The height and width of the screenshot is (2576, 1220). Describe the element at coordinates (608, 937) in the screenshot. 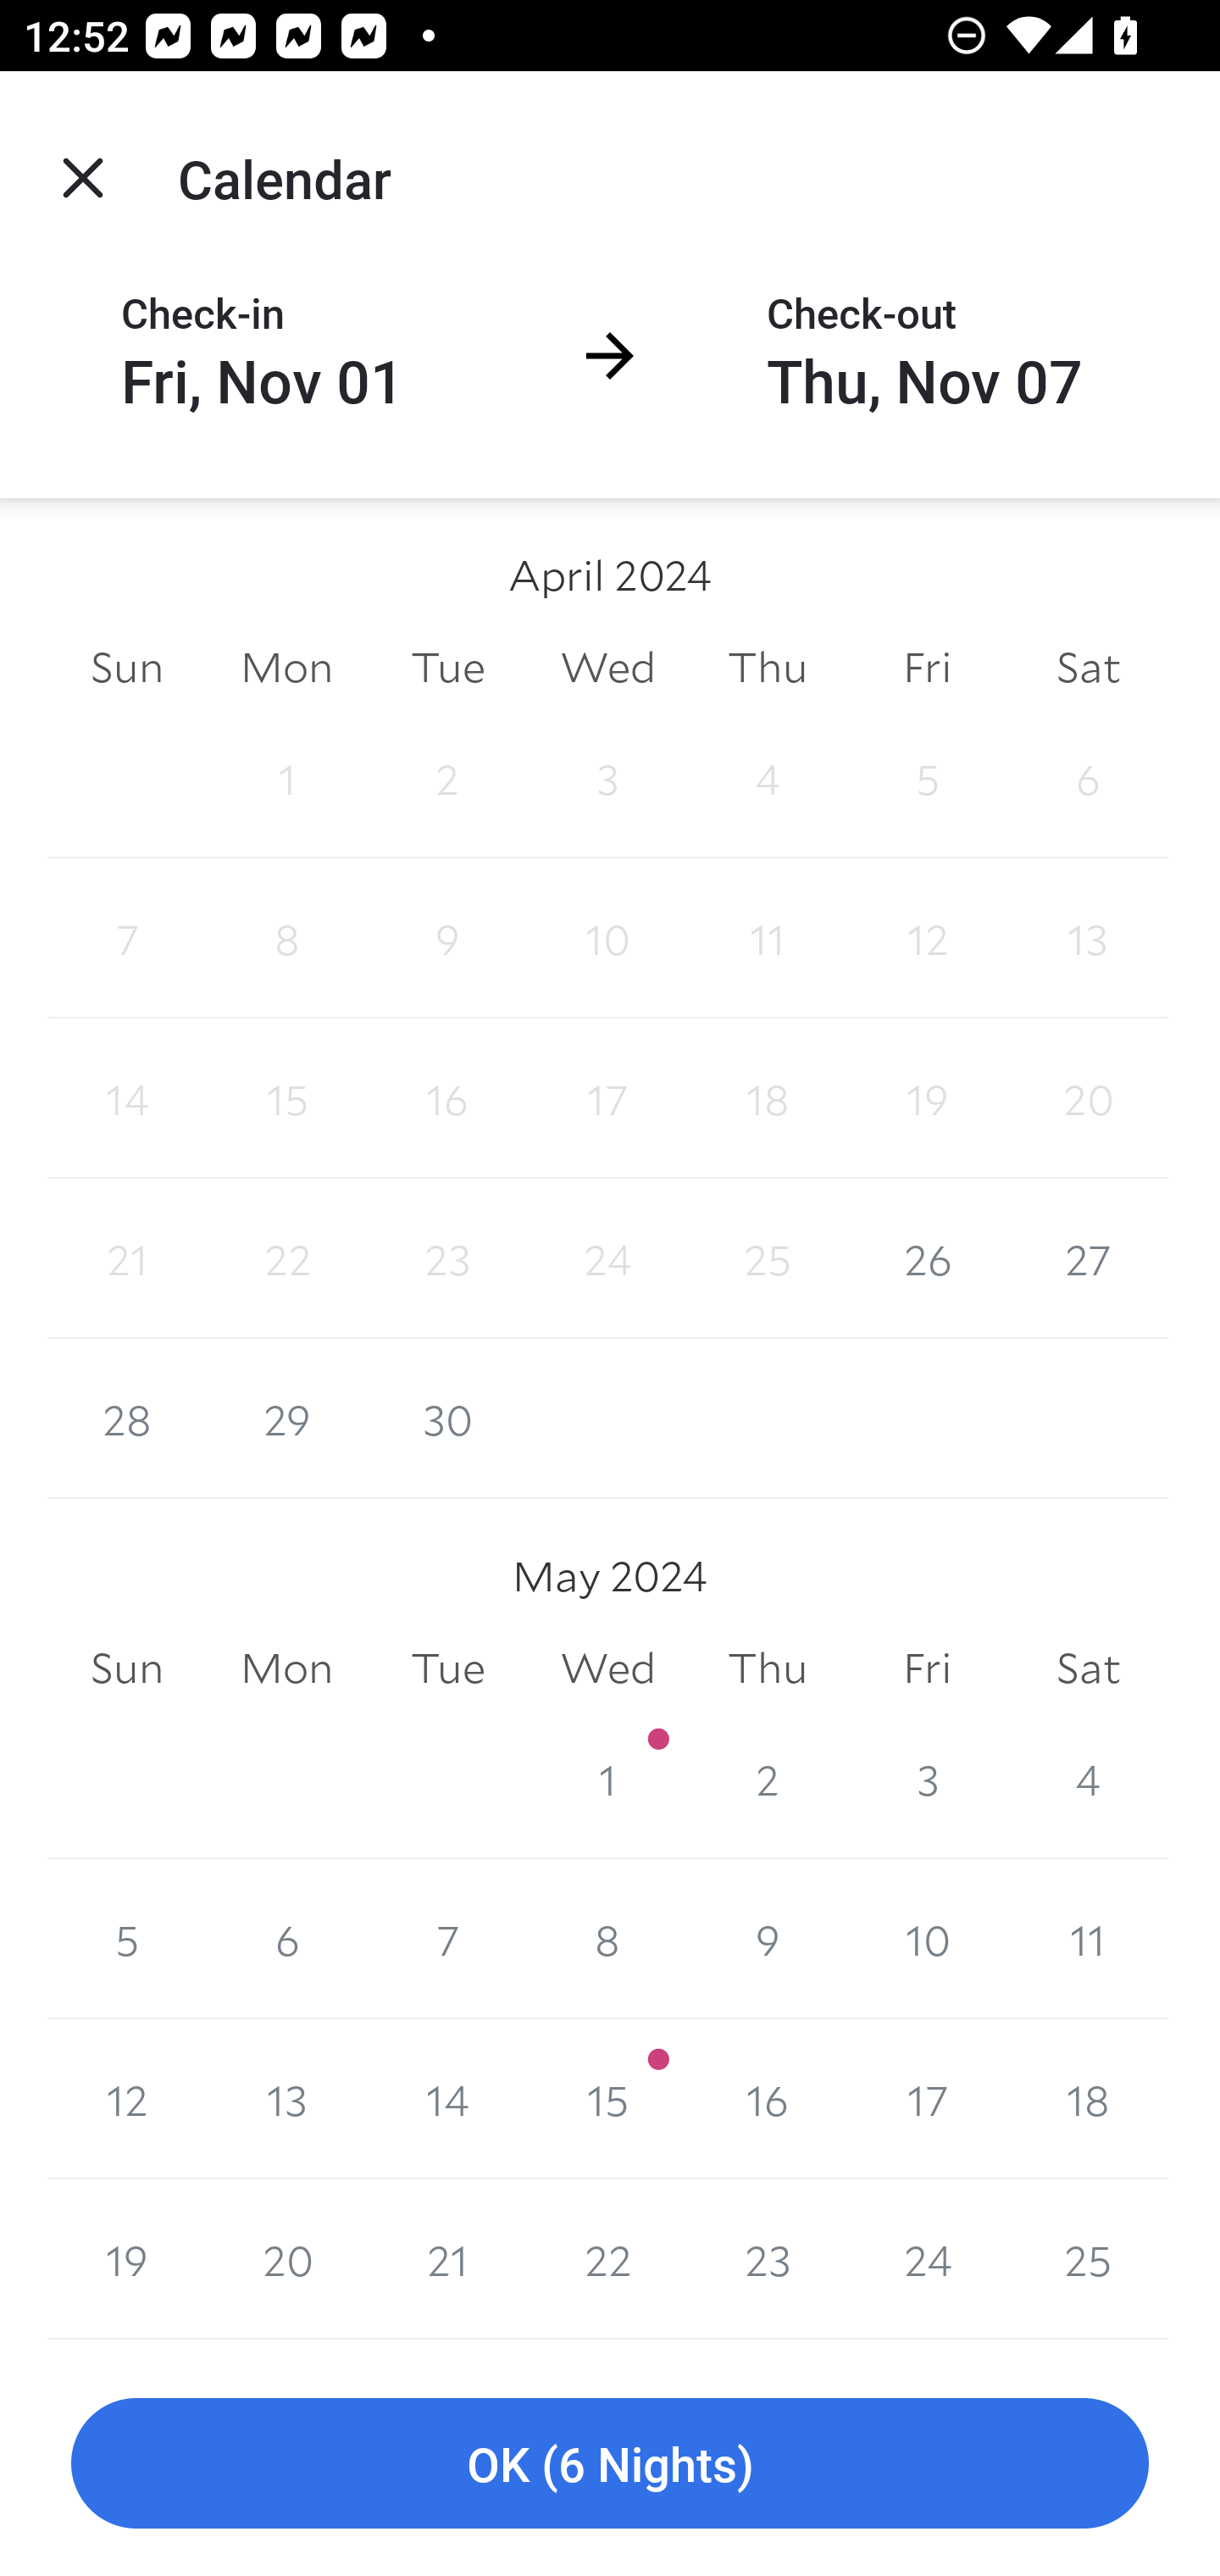

I see `10 10 April 2024` at that location.